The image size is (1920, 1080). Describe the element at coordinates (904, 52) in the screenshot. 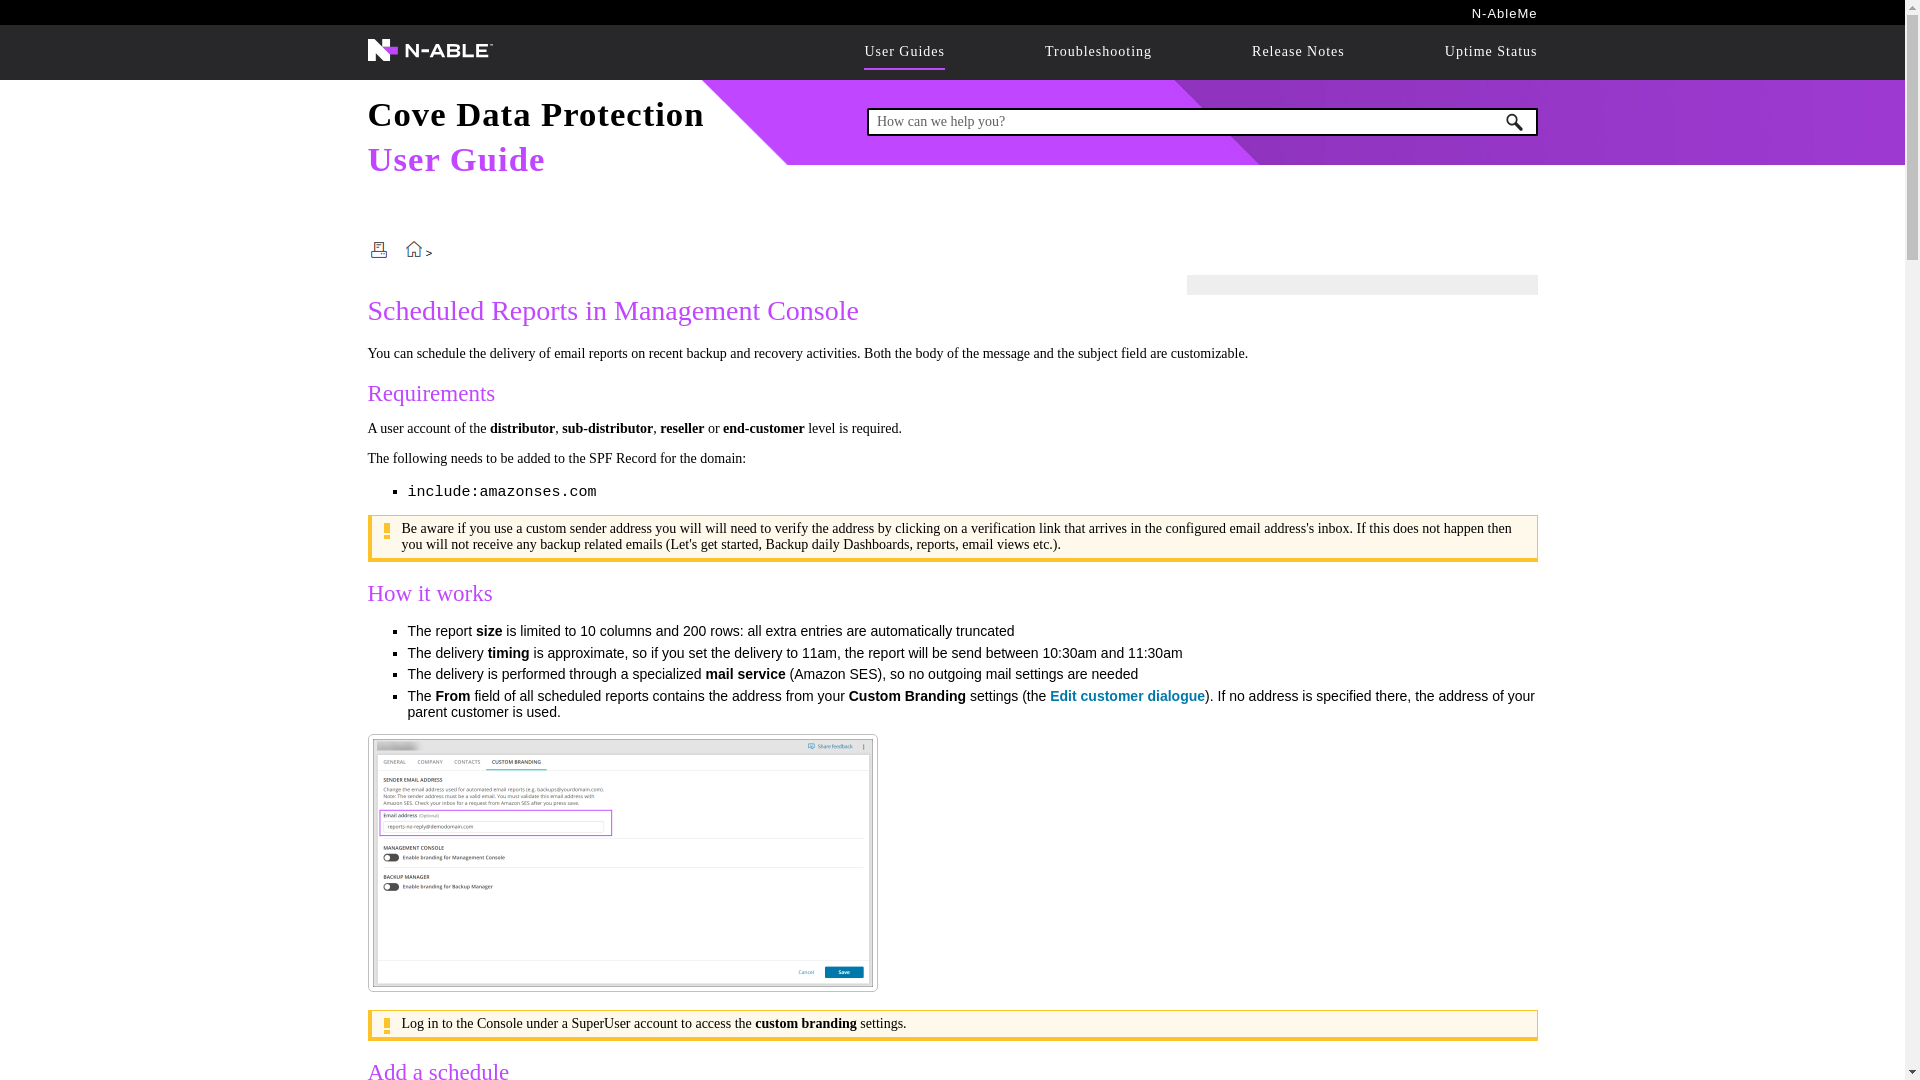

I see `User Guides` at that location.